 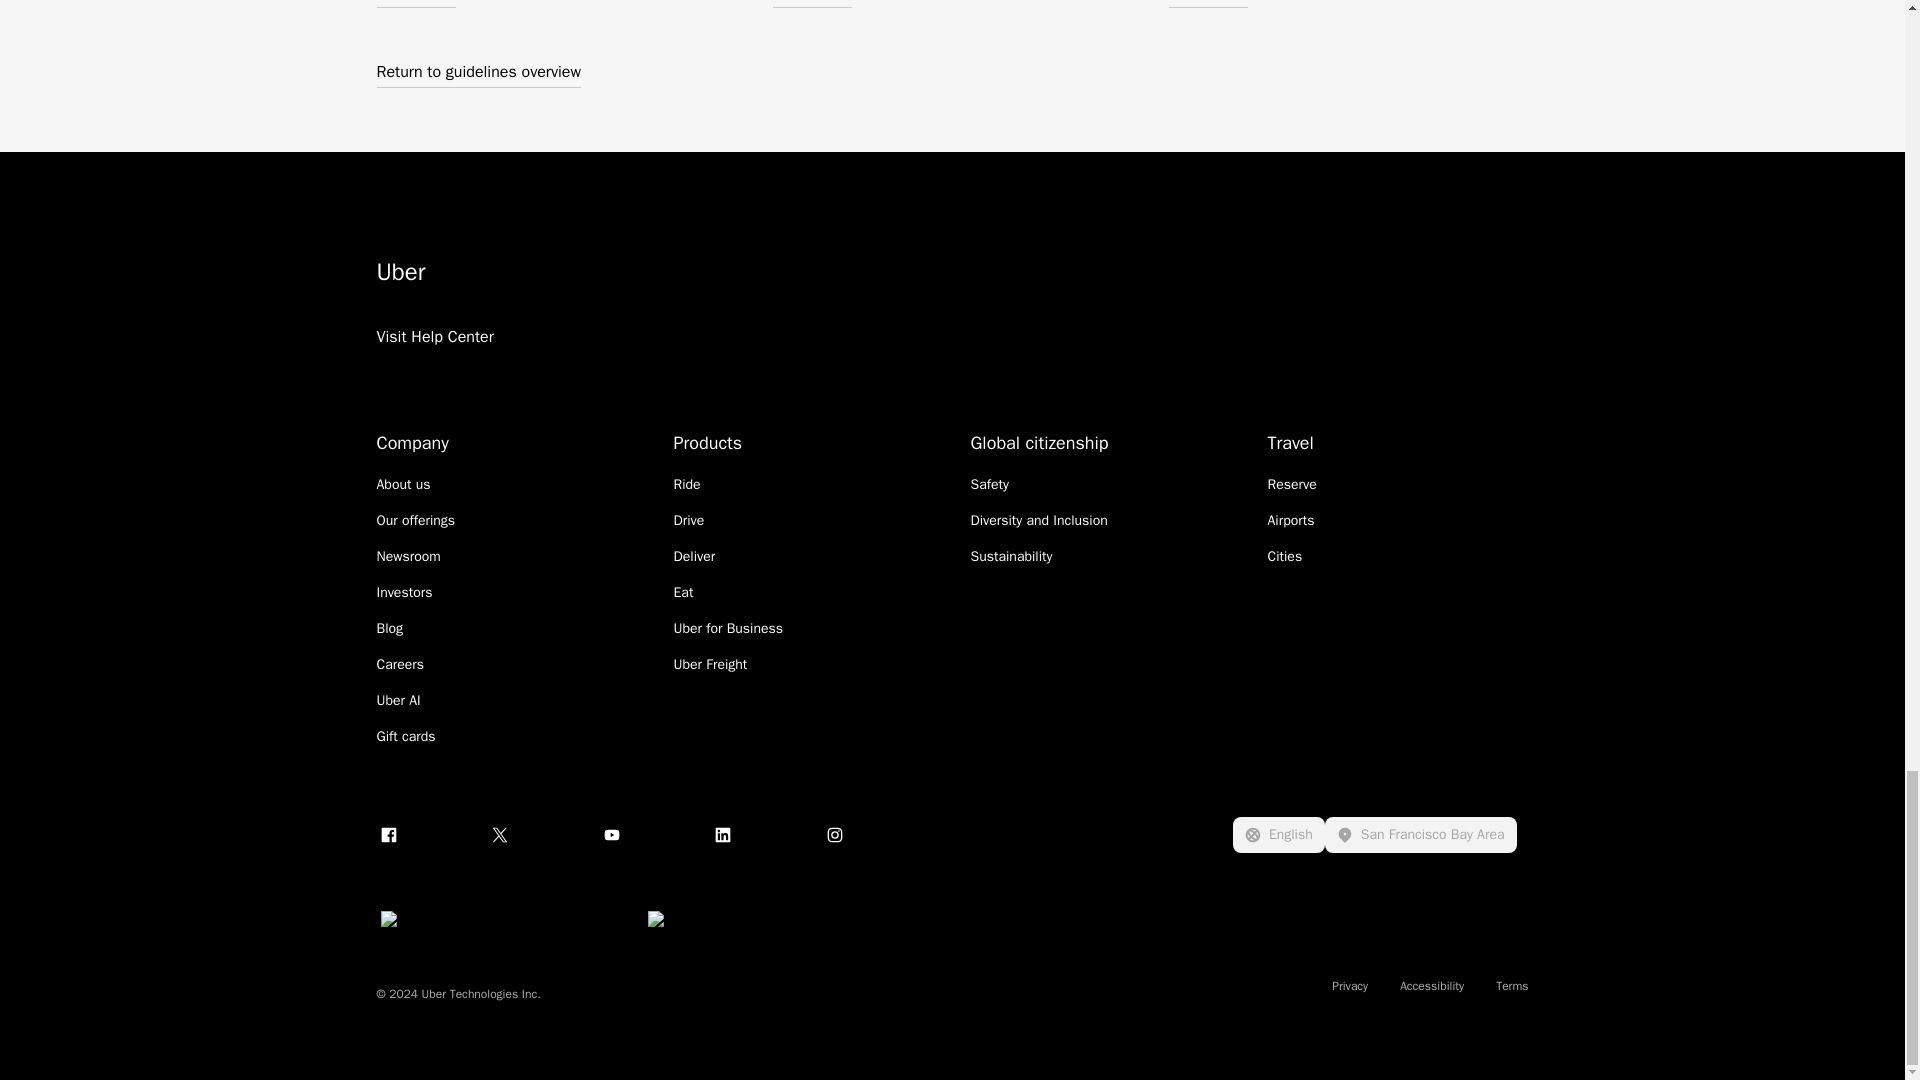 I want to click on Our offerings, so click(x=416, y=520).